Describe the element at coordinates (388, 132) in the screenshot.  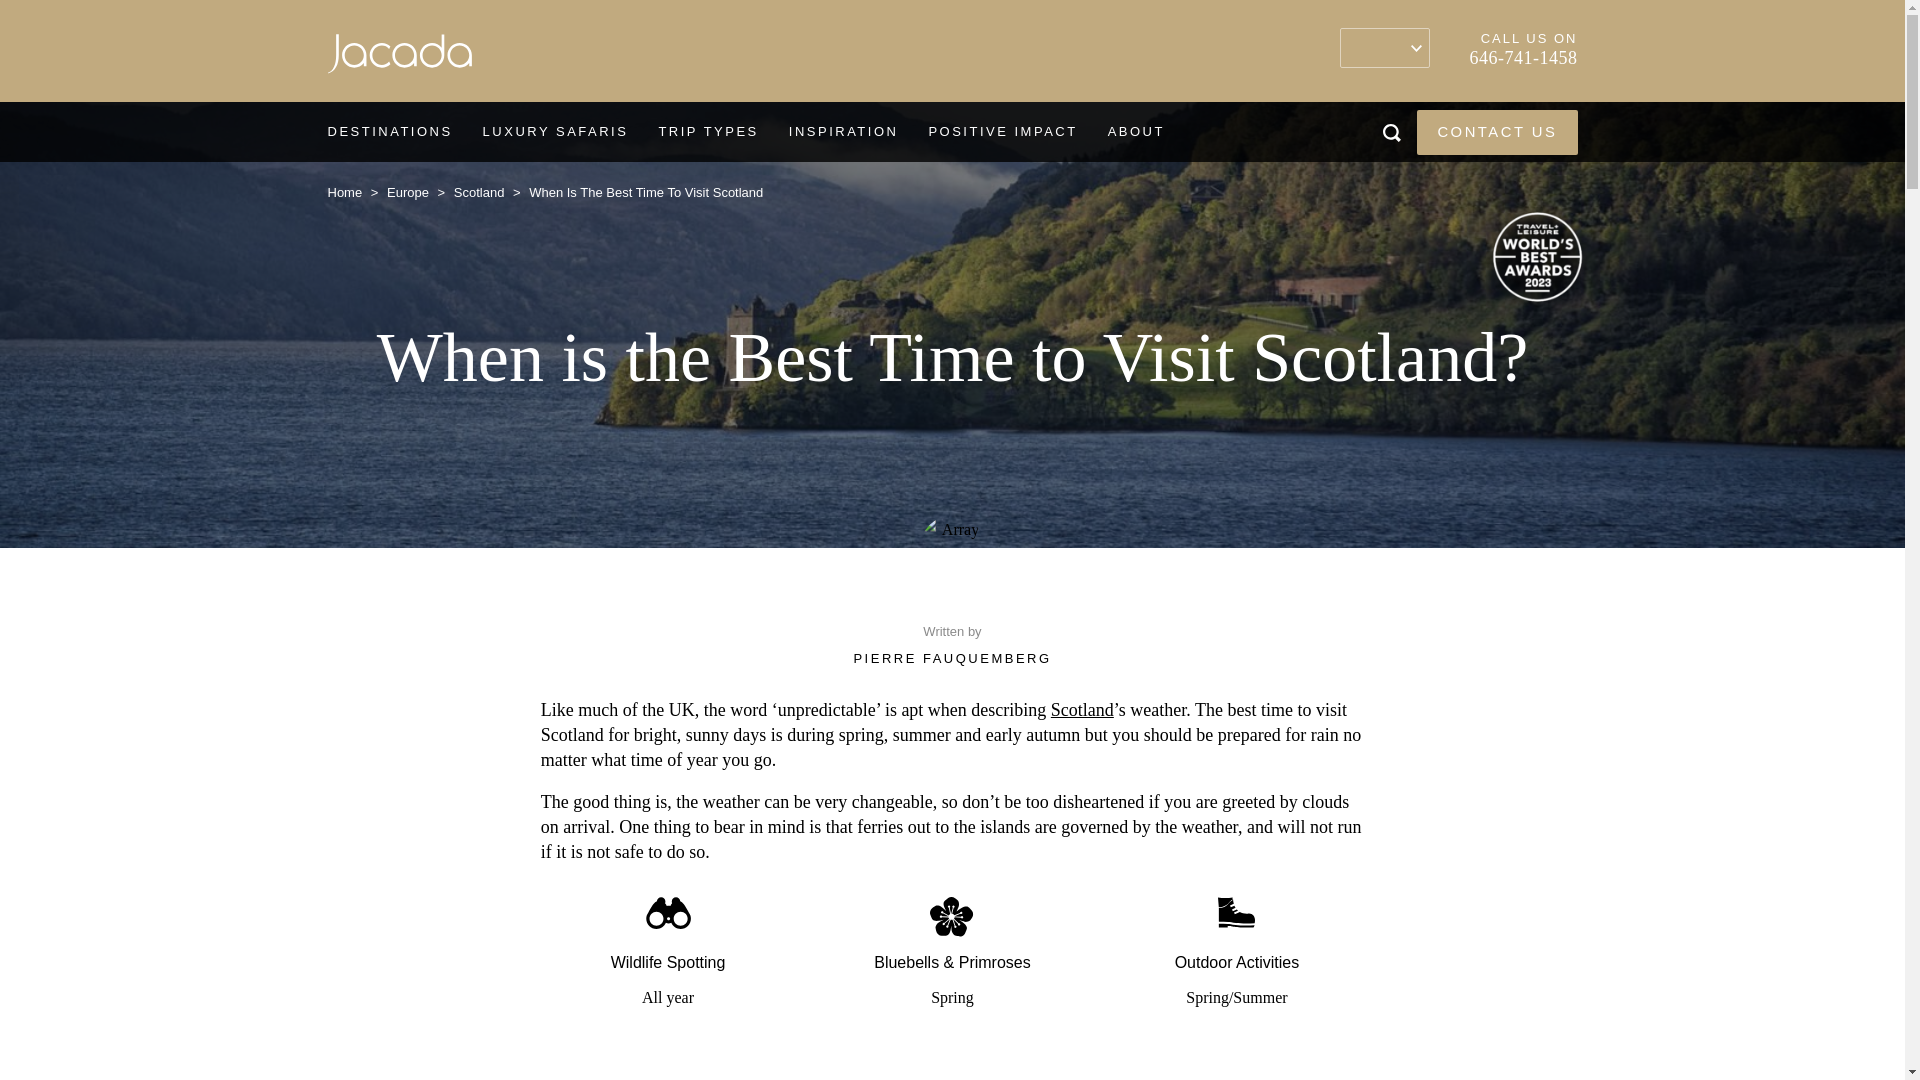
I see `DESTINATIONS` at that location.